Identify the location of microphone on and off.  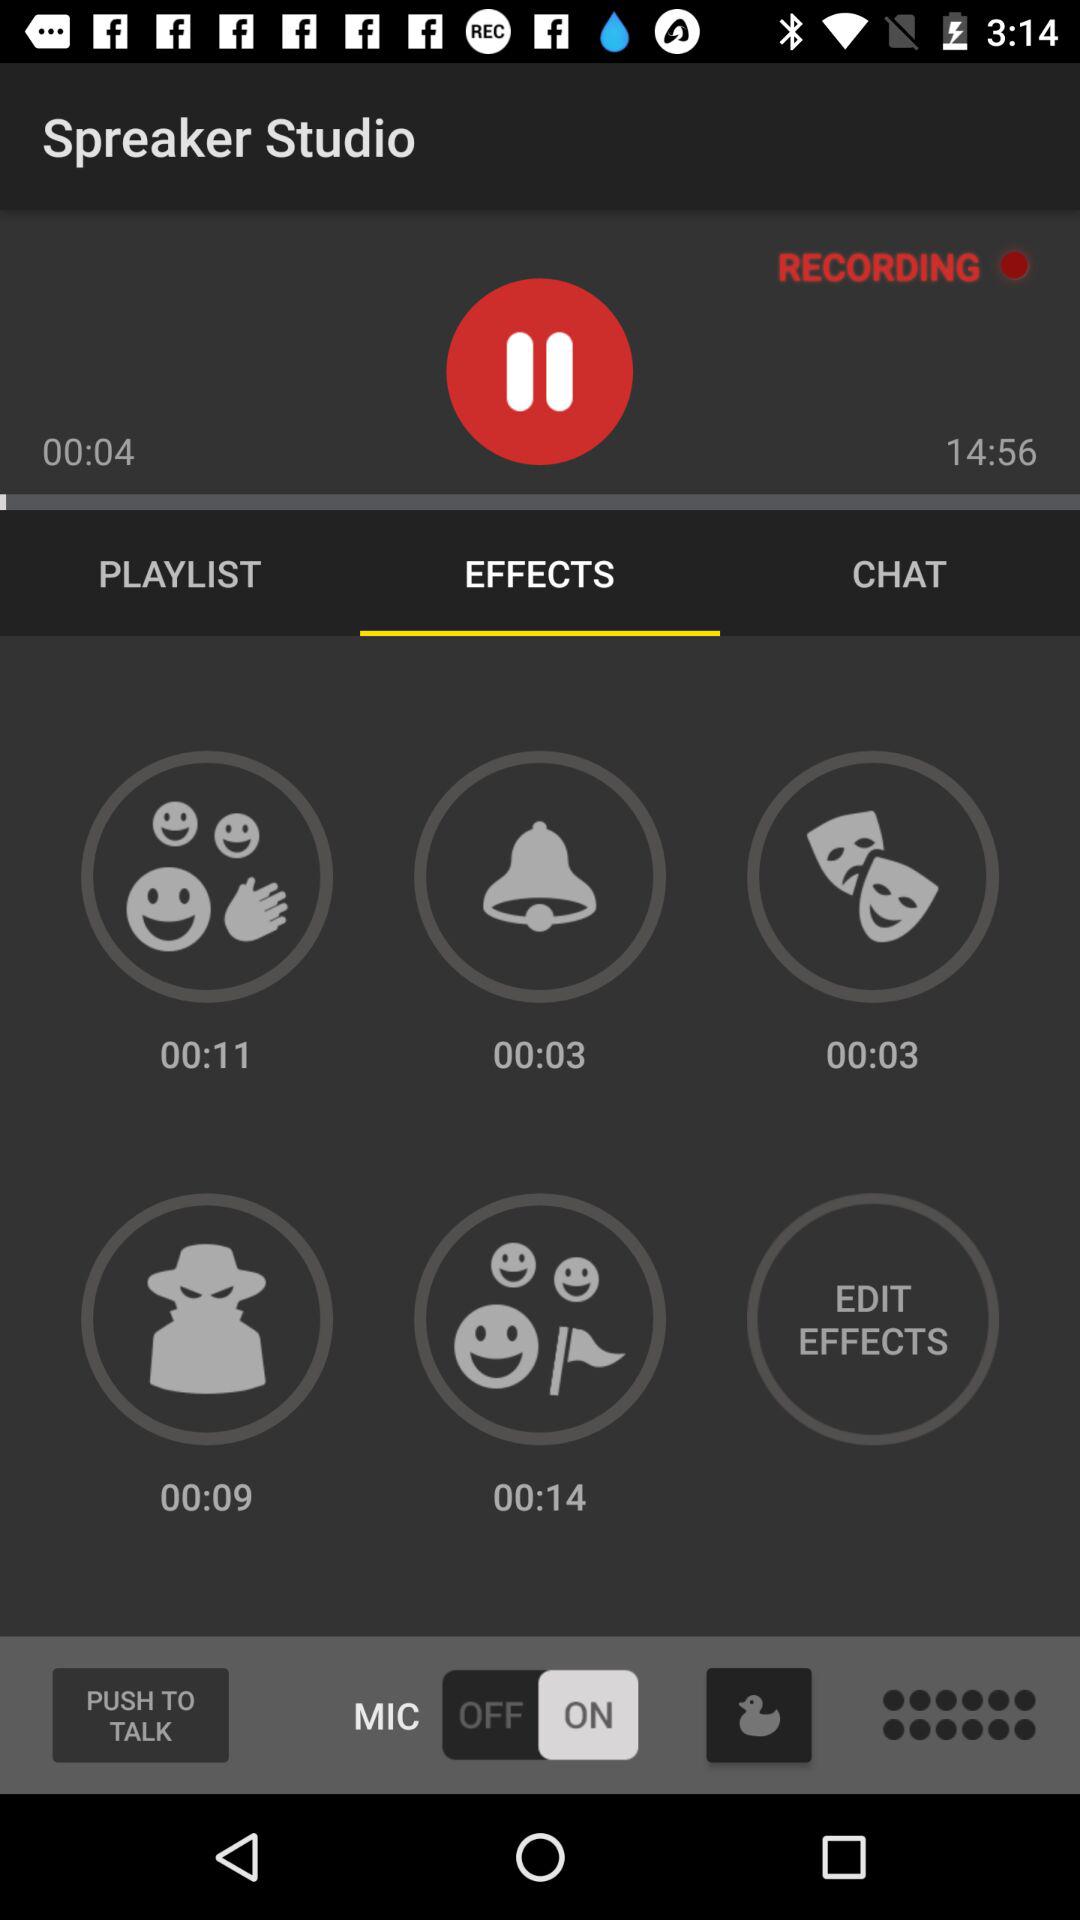
(540, 1714).